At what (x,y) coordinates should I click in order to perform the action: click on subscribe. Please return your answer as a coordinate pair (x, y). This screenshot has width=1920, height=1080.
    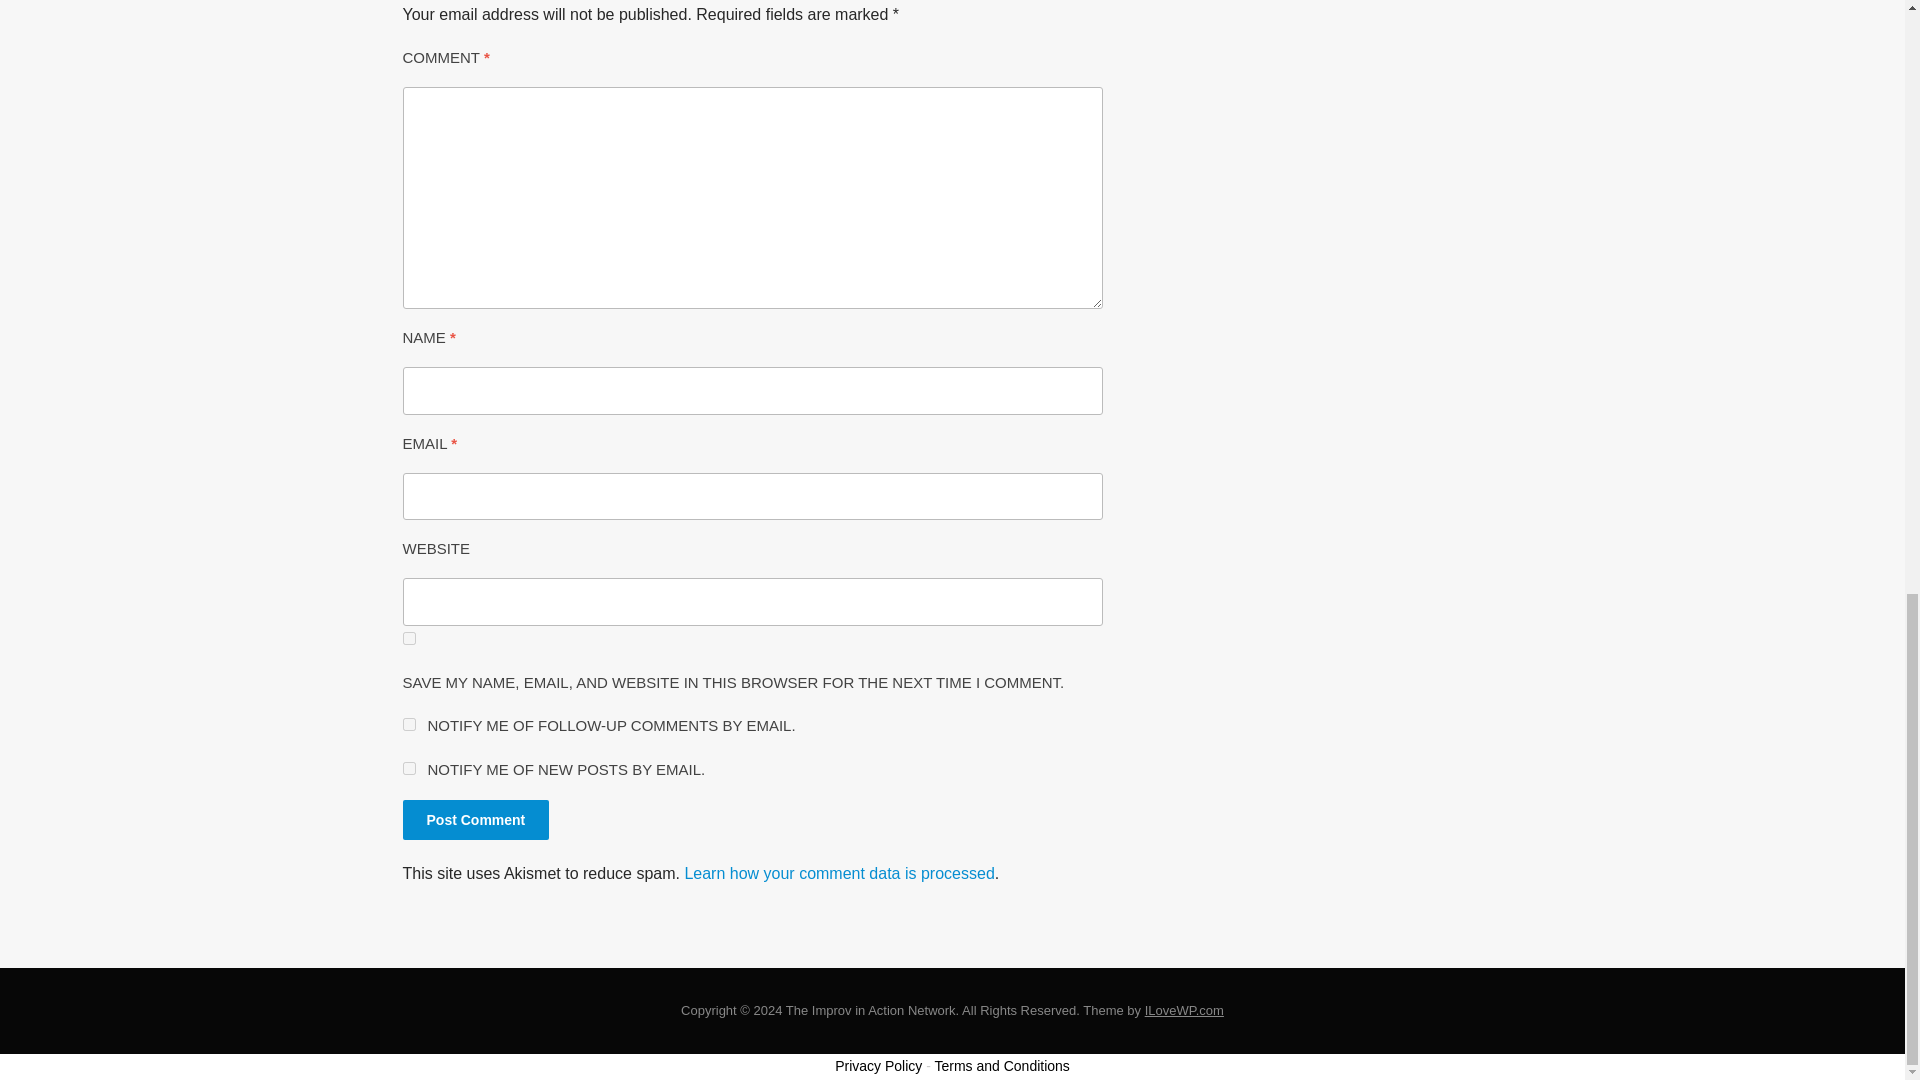
    Looking at the image, I should click on (408, 724).